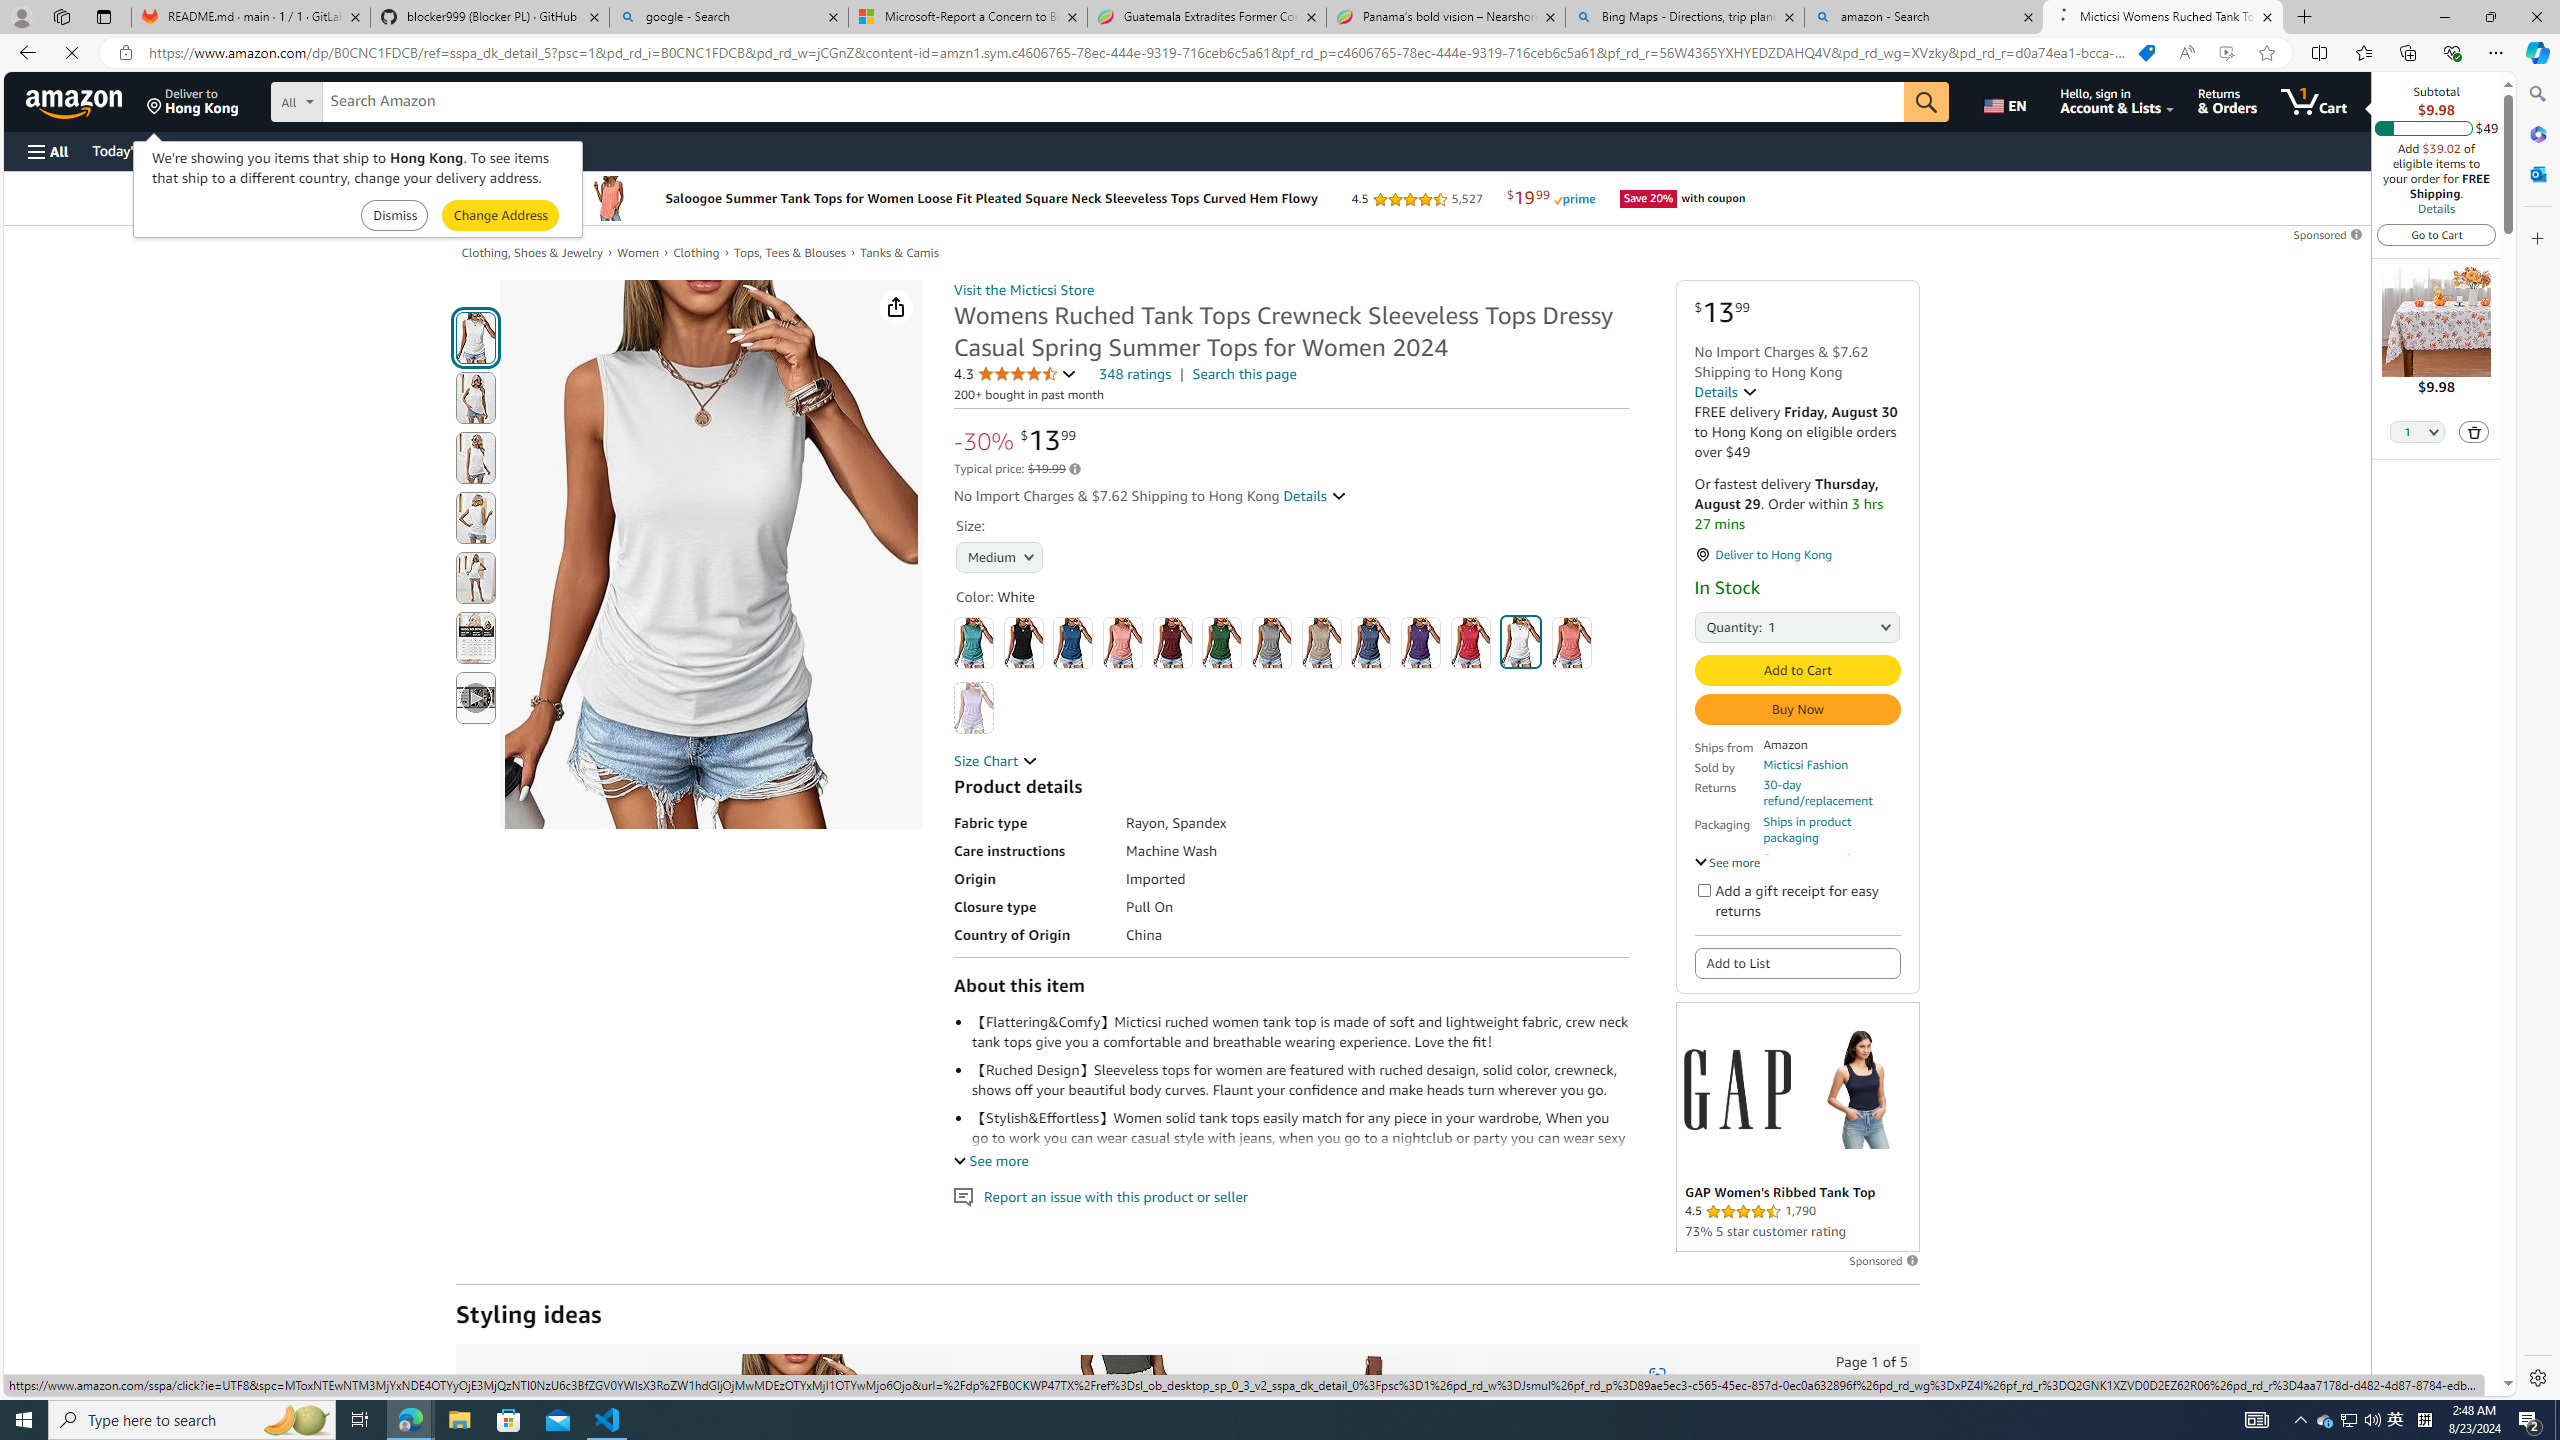 The image size is (2560, 1440). Describe the element at coordinates (1736, 1090) in the screenshot. I see `Logo` at that location.